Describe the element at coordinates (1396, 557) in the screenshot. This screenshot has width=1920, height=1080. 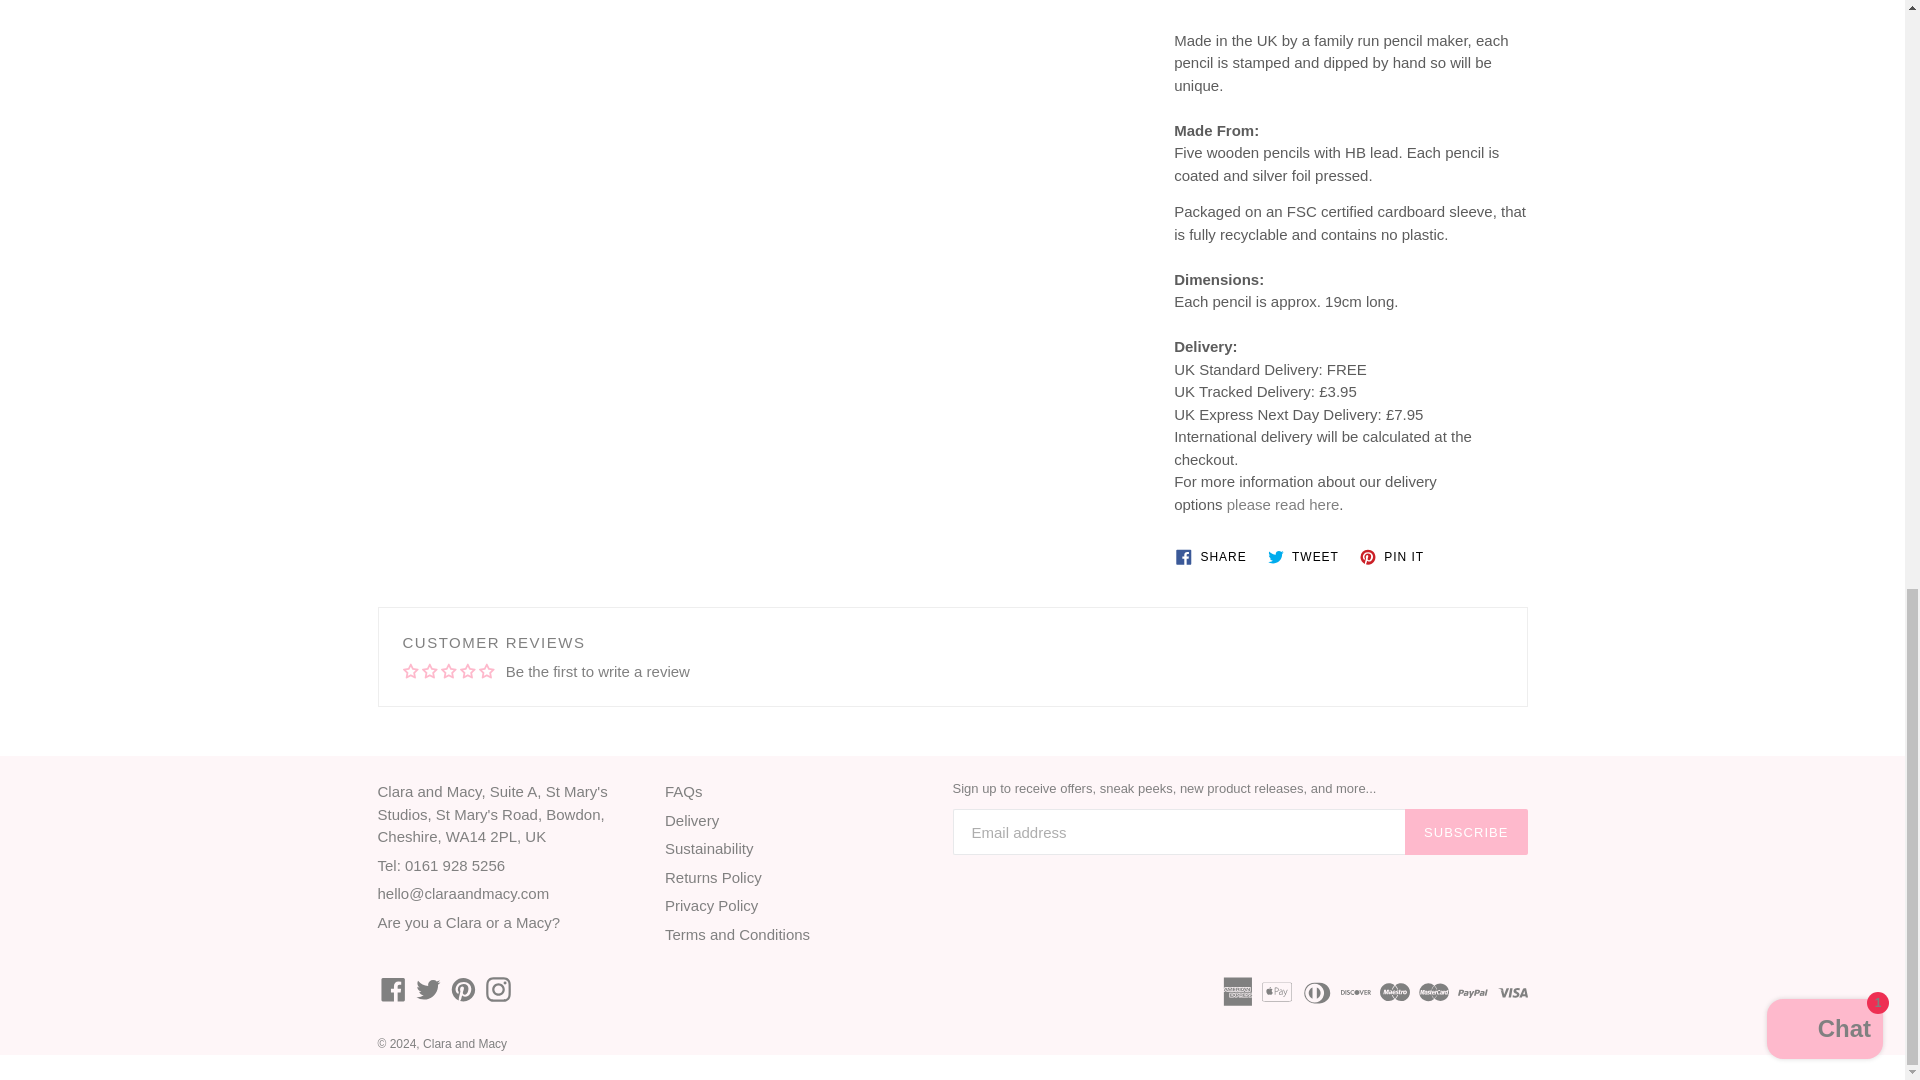
I see `Pin on Pinterest` at that location.